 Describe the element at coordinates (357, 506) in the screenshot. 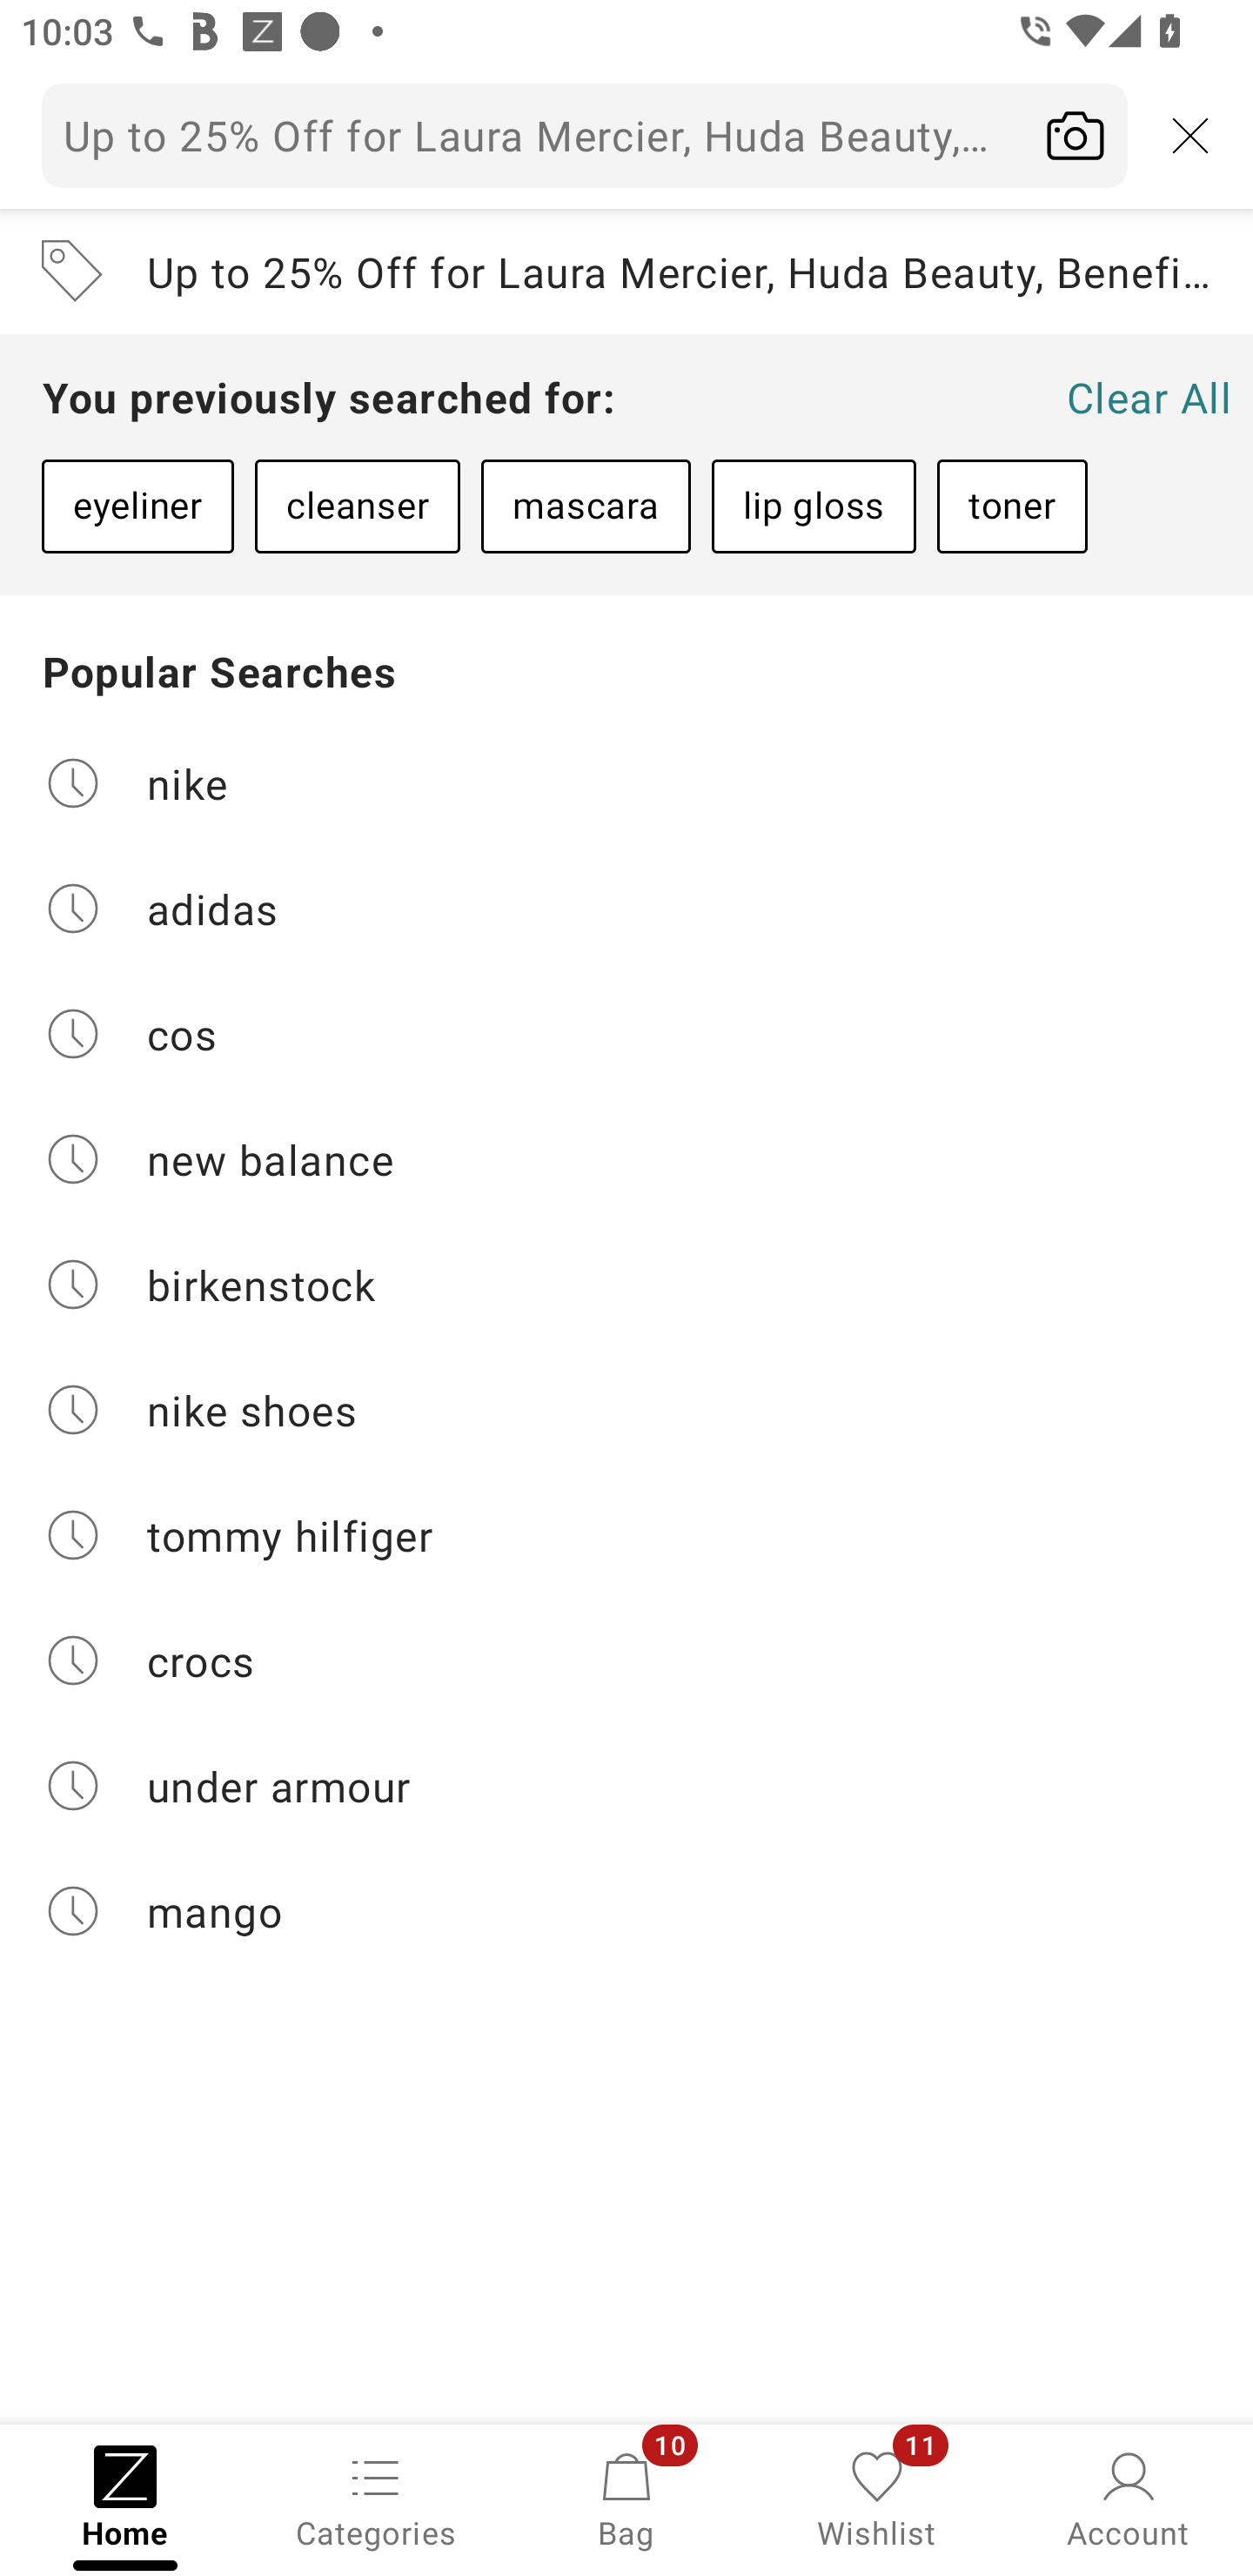

I see `cleanser` at that location.